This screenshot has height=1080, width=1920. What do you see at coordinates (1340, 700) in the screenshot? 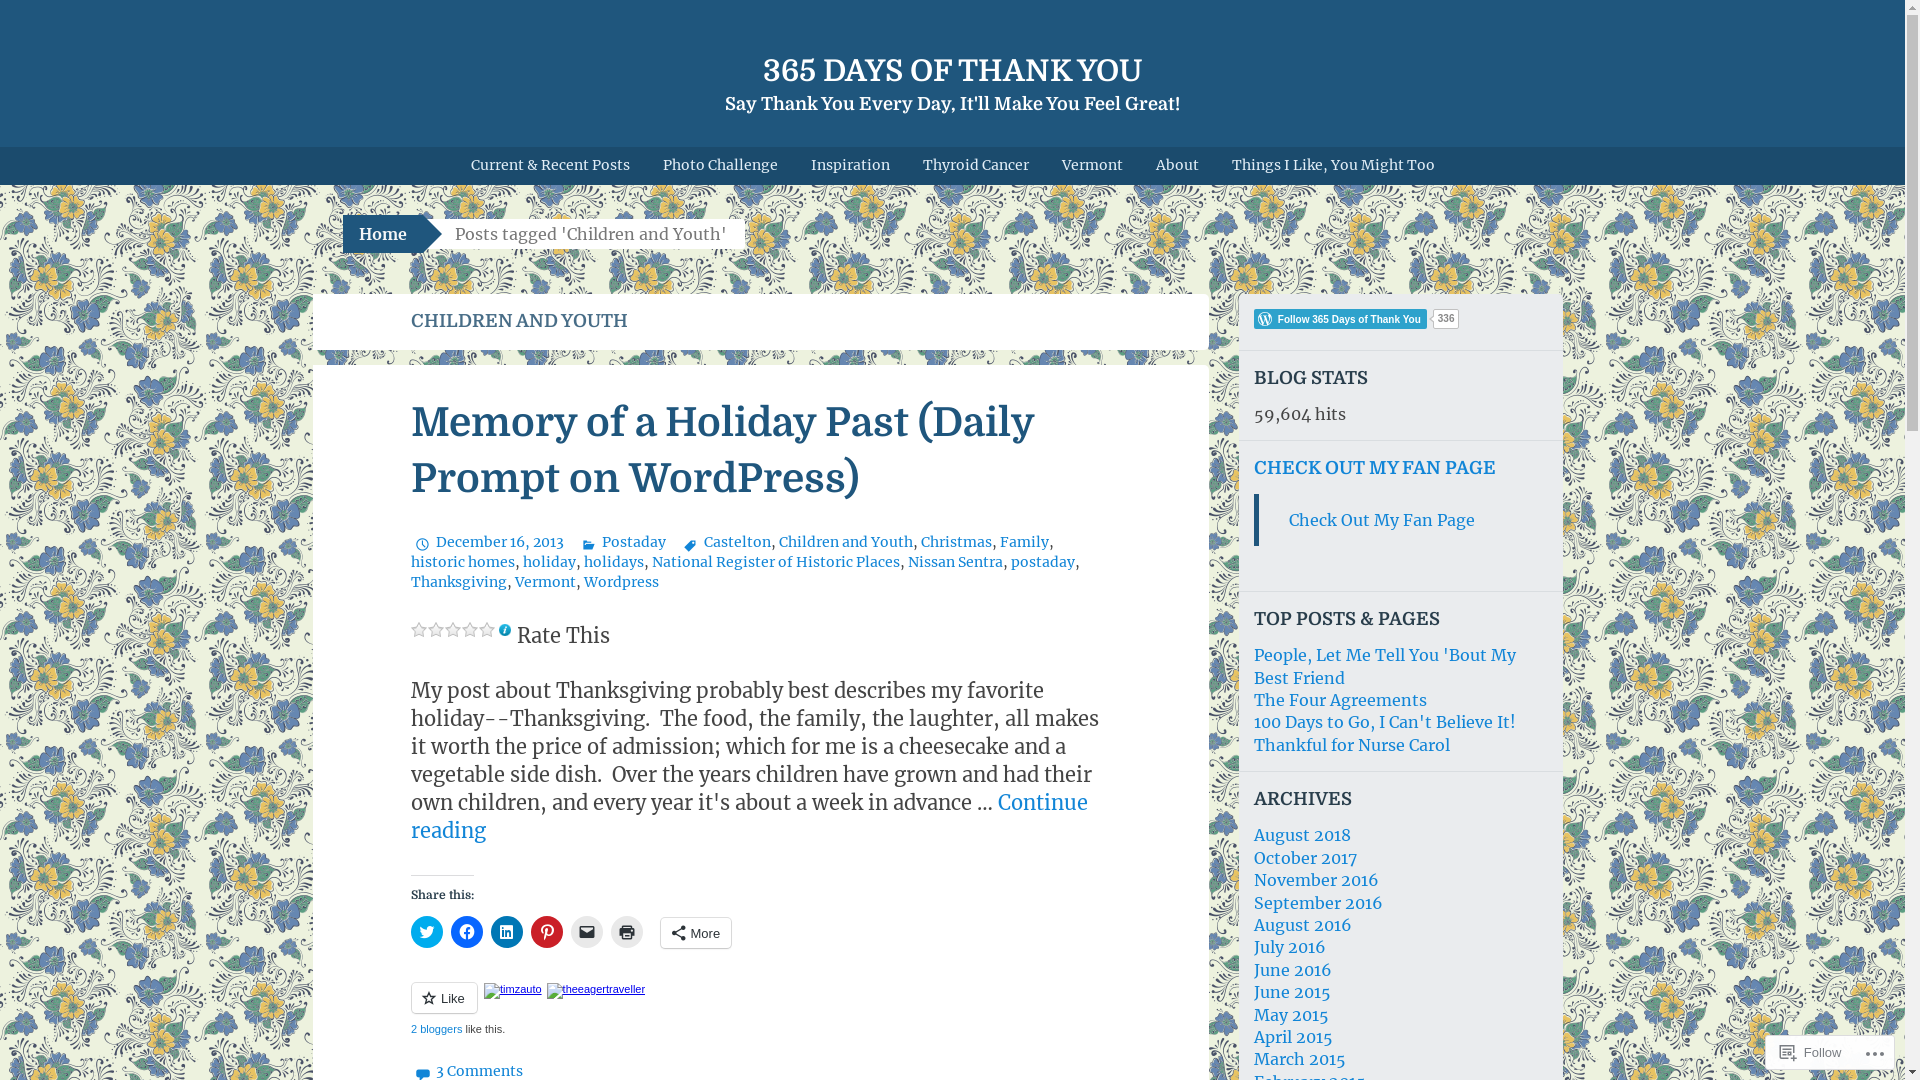
I see `The Four Agreements` at bounding box center [1340, 700].